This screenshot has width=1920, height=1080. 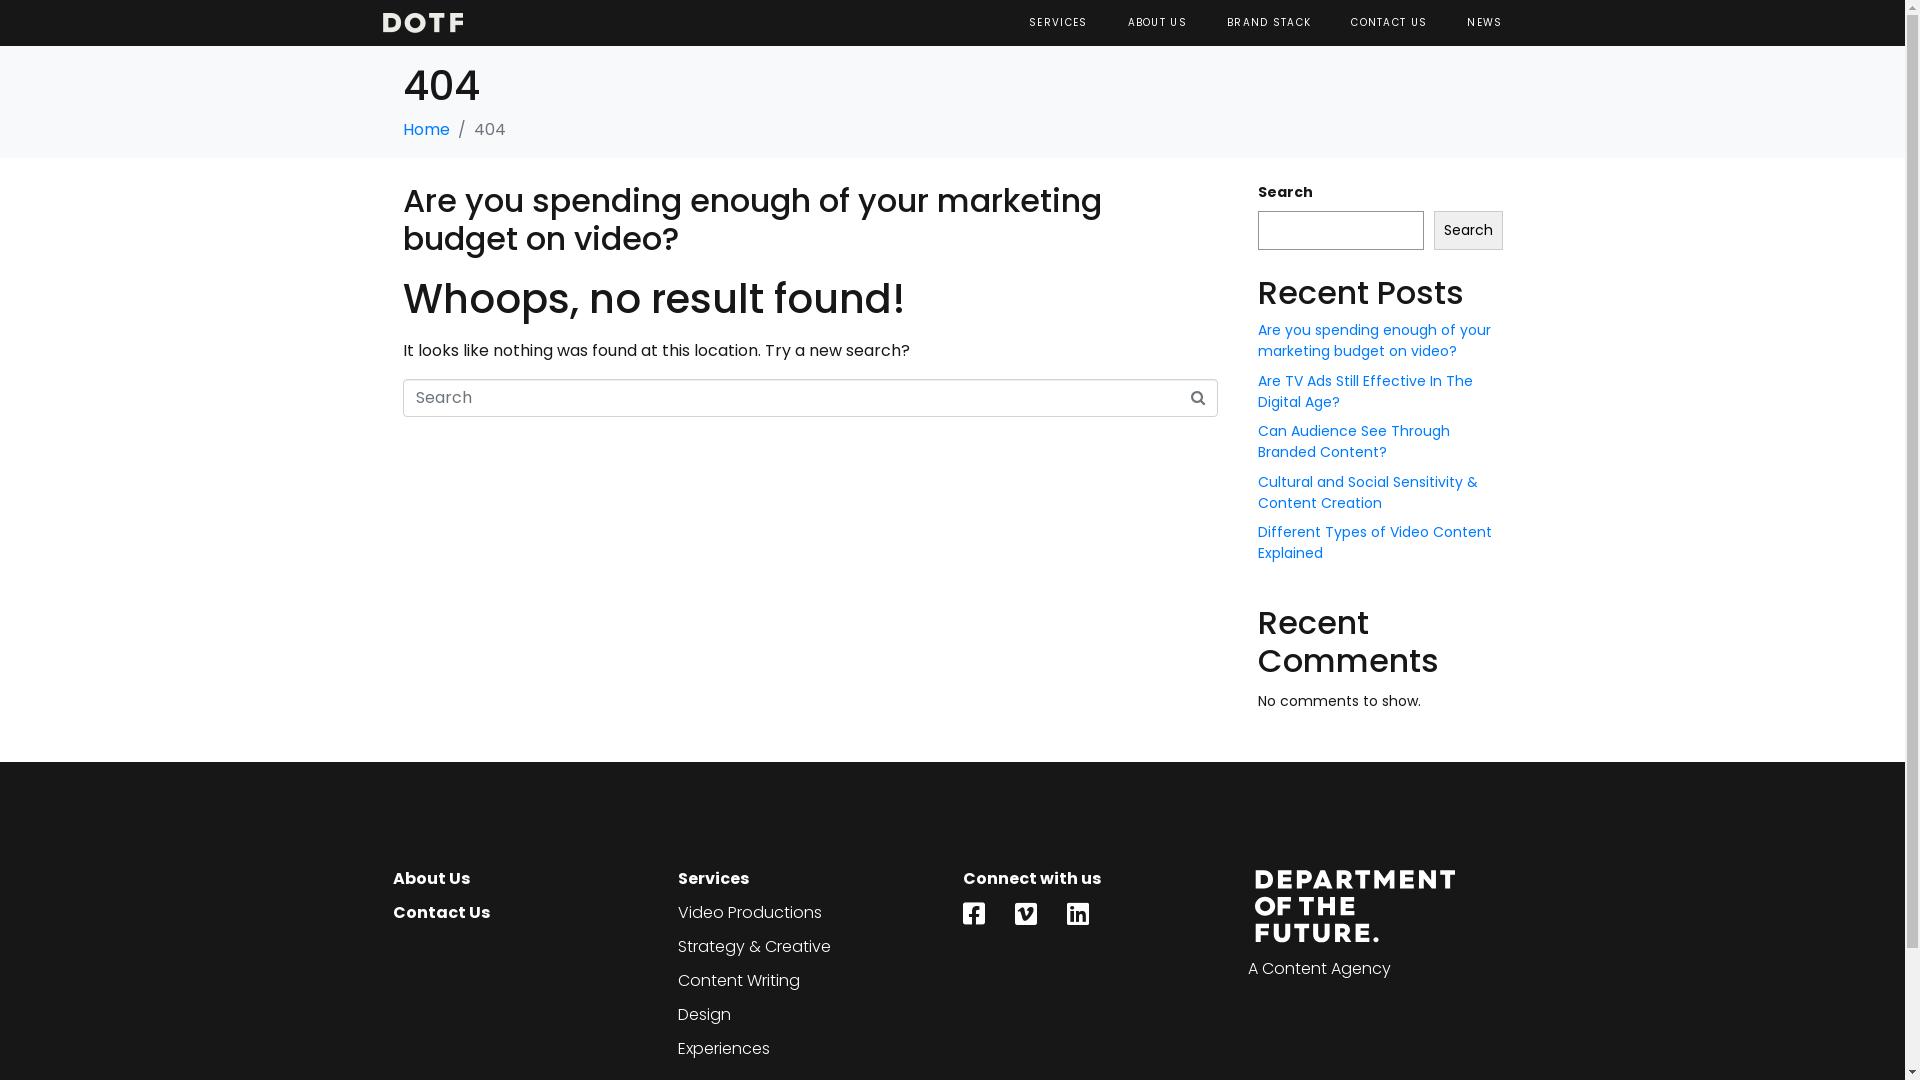 I want to click on SERVICES, so click(x=1058, y=23).